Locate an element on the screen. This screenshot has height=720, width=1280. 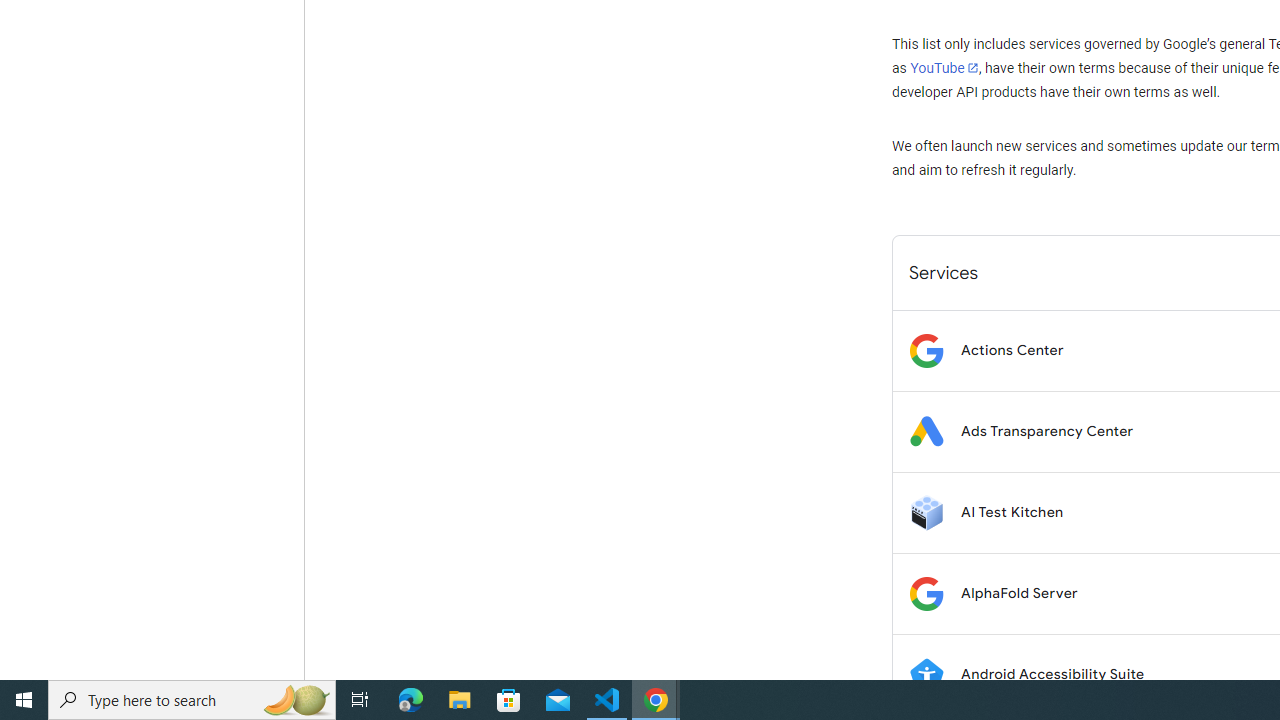
Logo for Actions Center is located at coordinates (926, 350).